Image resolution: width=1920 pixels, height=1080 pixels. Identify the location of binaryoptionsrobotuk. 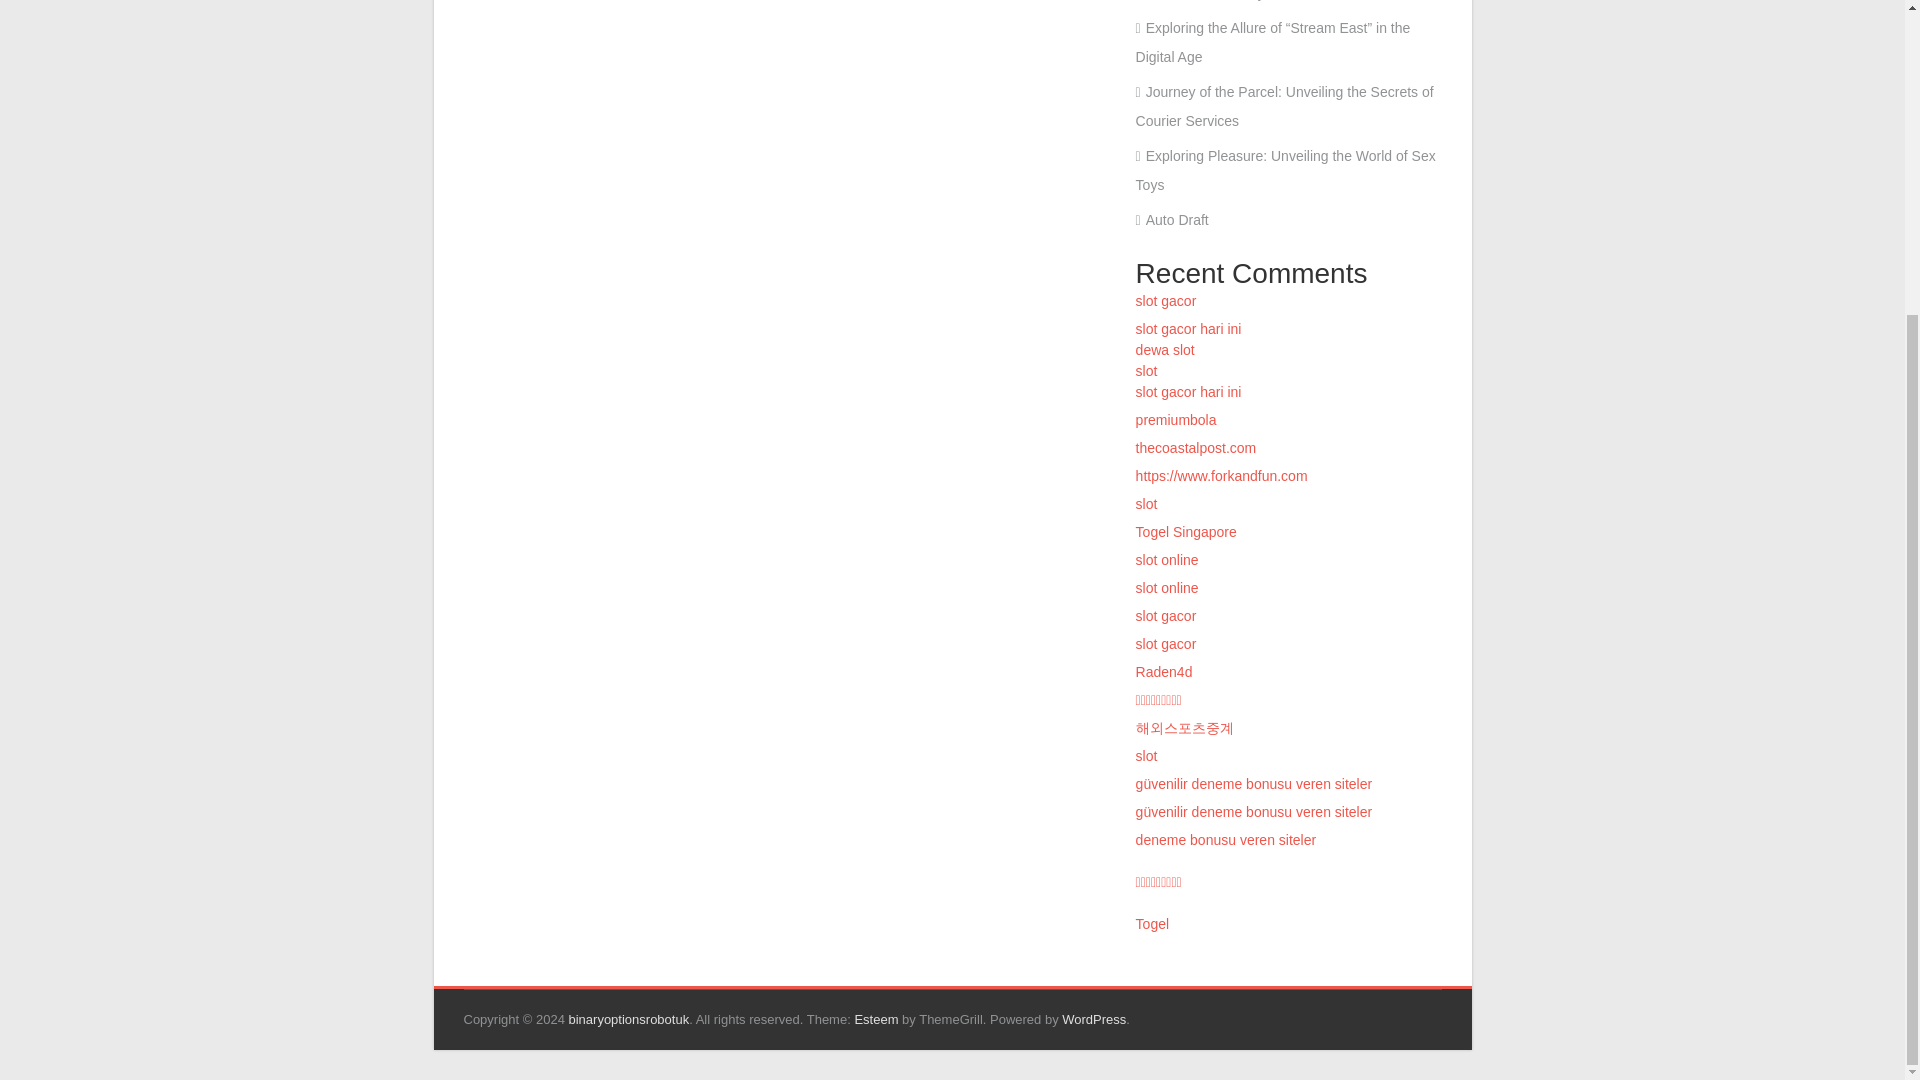
(628, 1019).